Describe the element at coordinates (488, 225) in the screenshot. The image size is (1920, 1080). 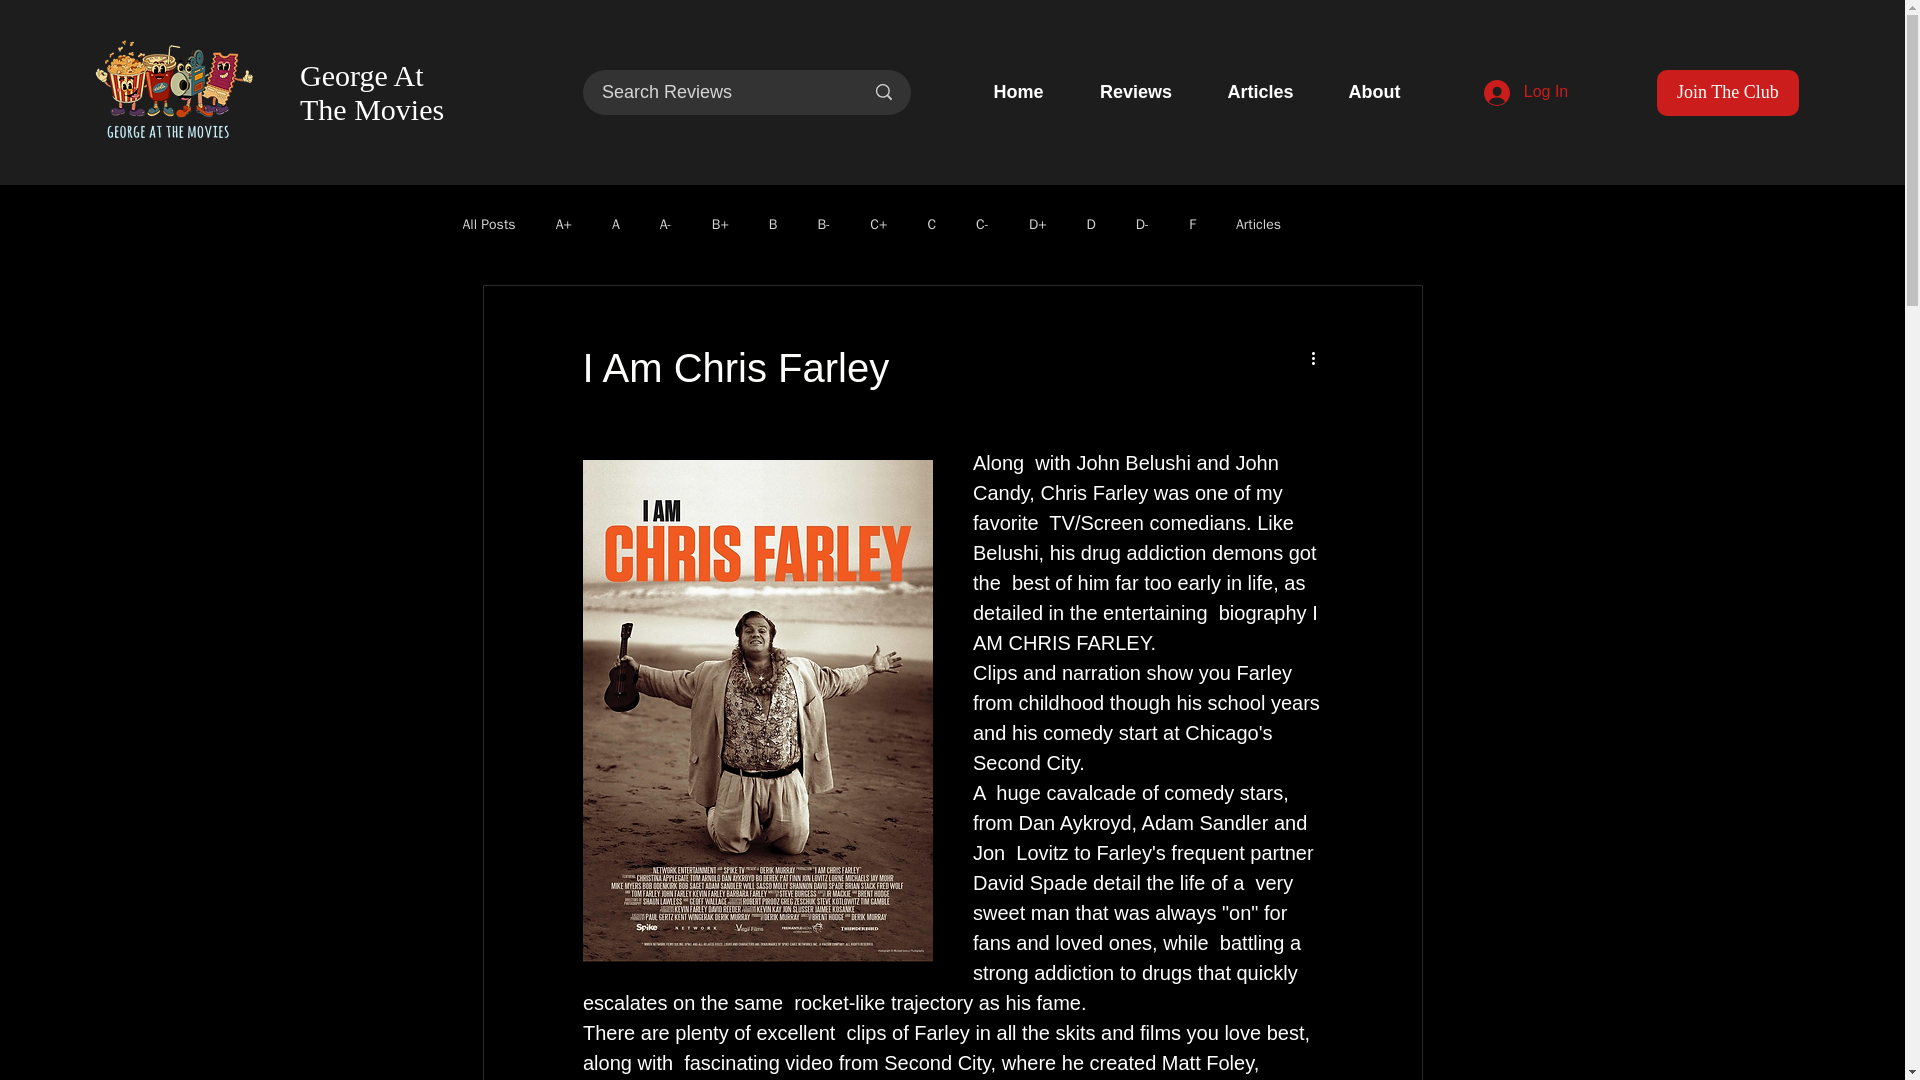
I see `All Posts` at that location.